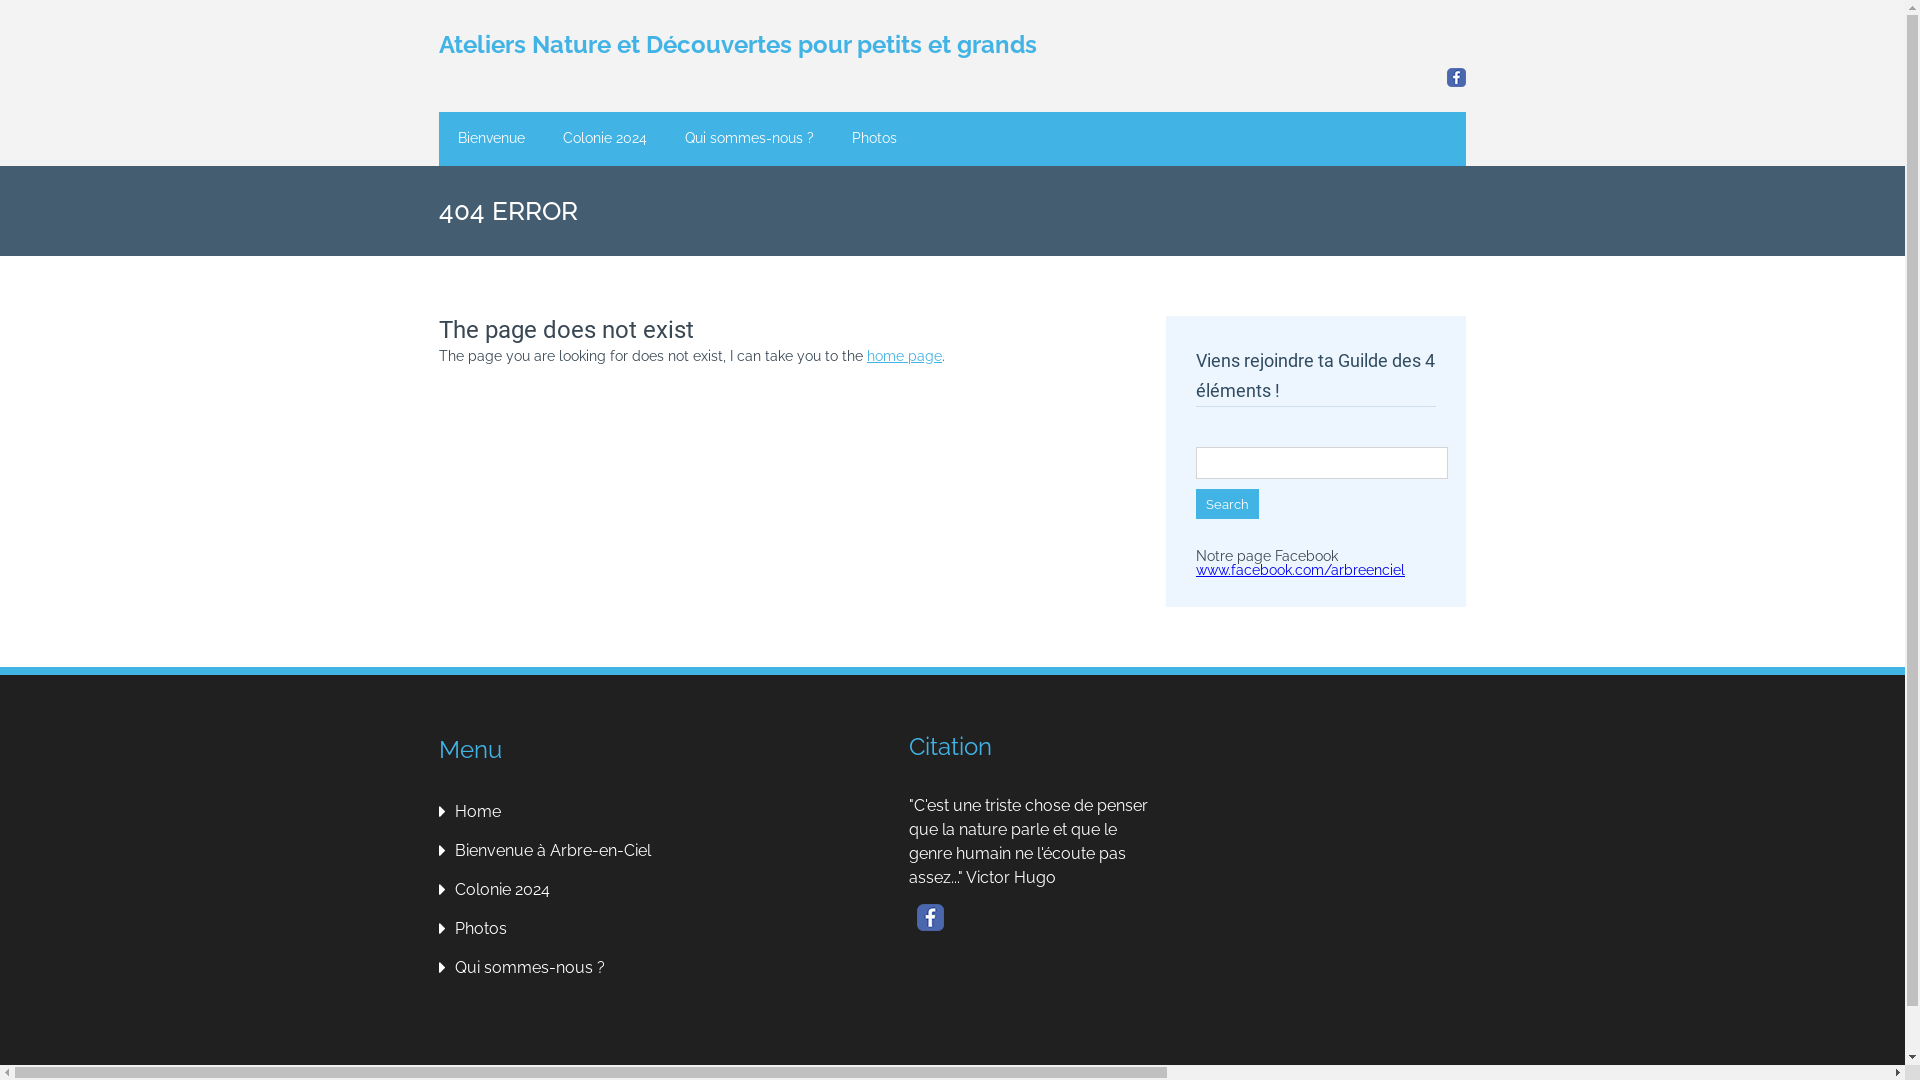  What do you see at coordinates (498, 890) in the screenshot?
I see `Colonie 2024` at bounding box center [498, 890].